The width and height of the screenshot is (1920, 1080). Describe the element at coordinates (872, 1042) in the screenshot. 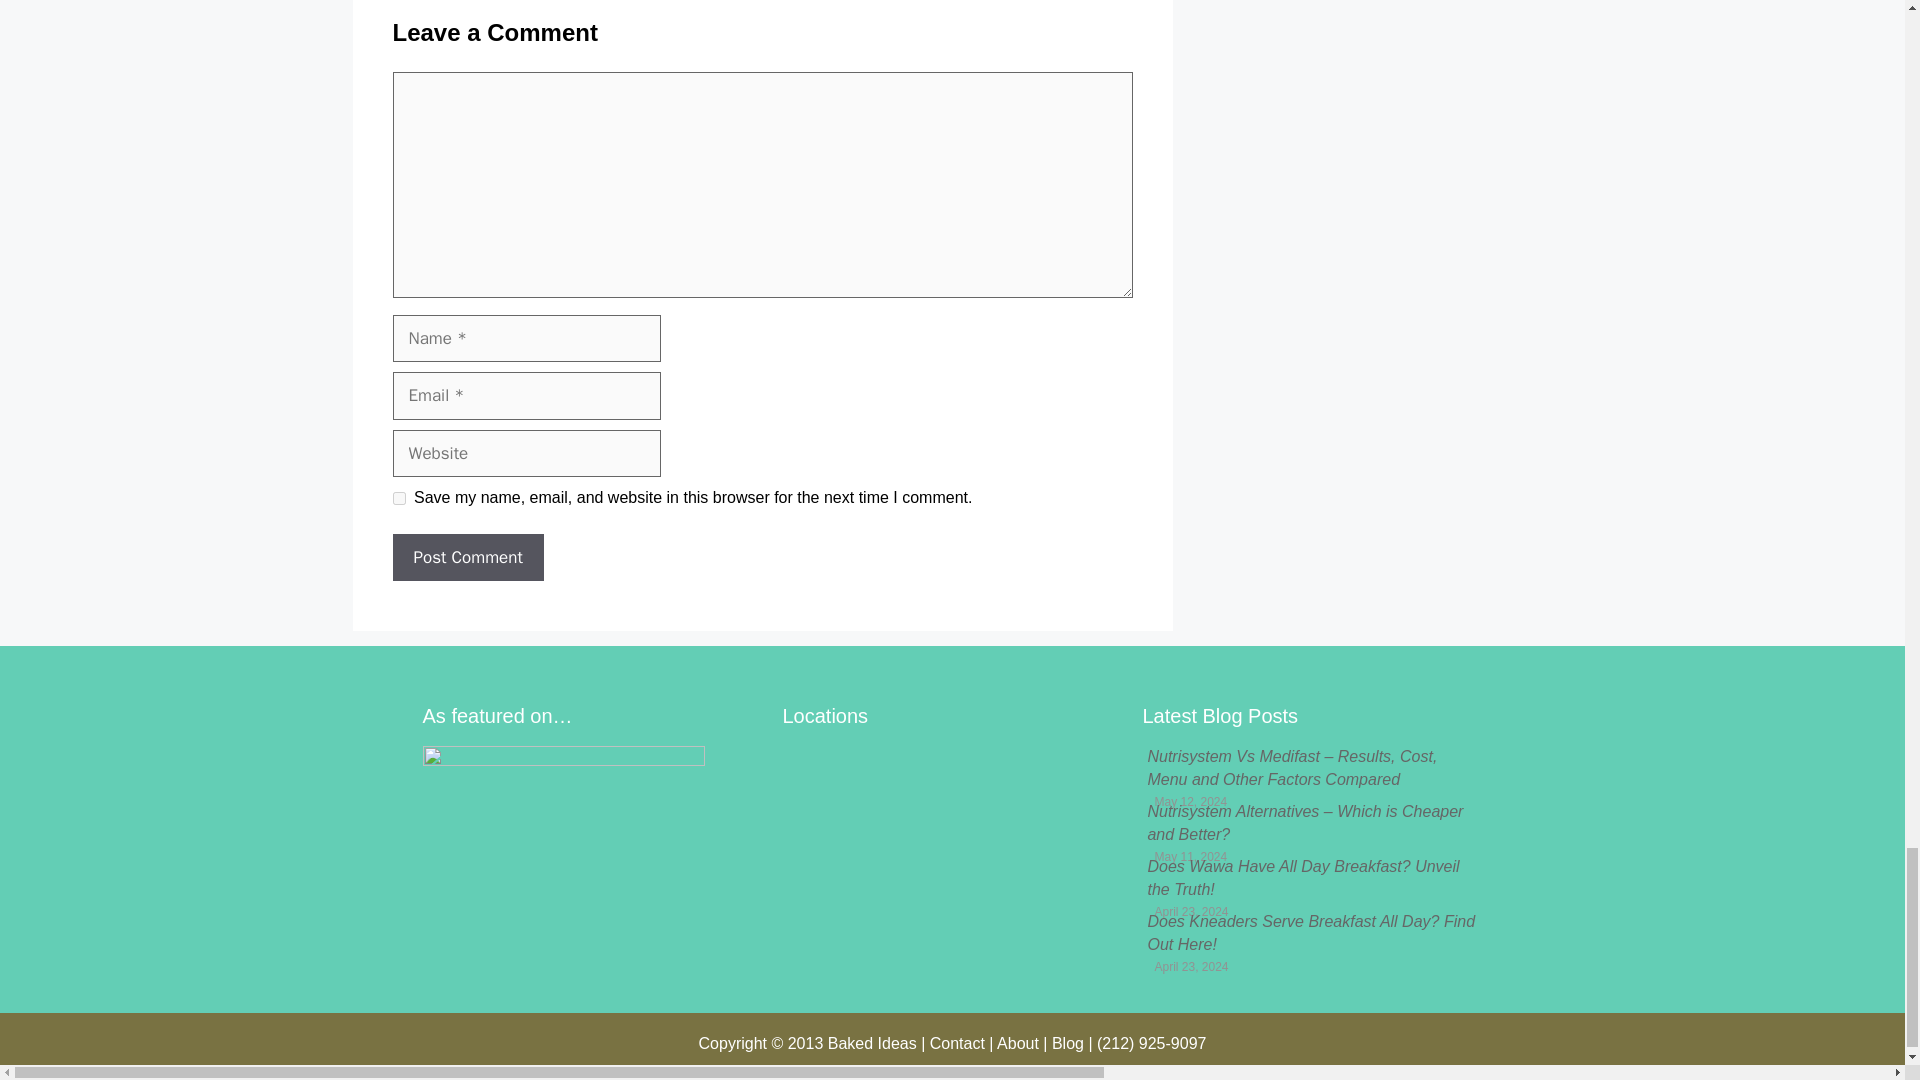

I see `Baked Ideas` at that location.